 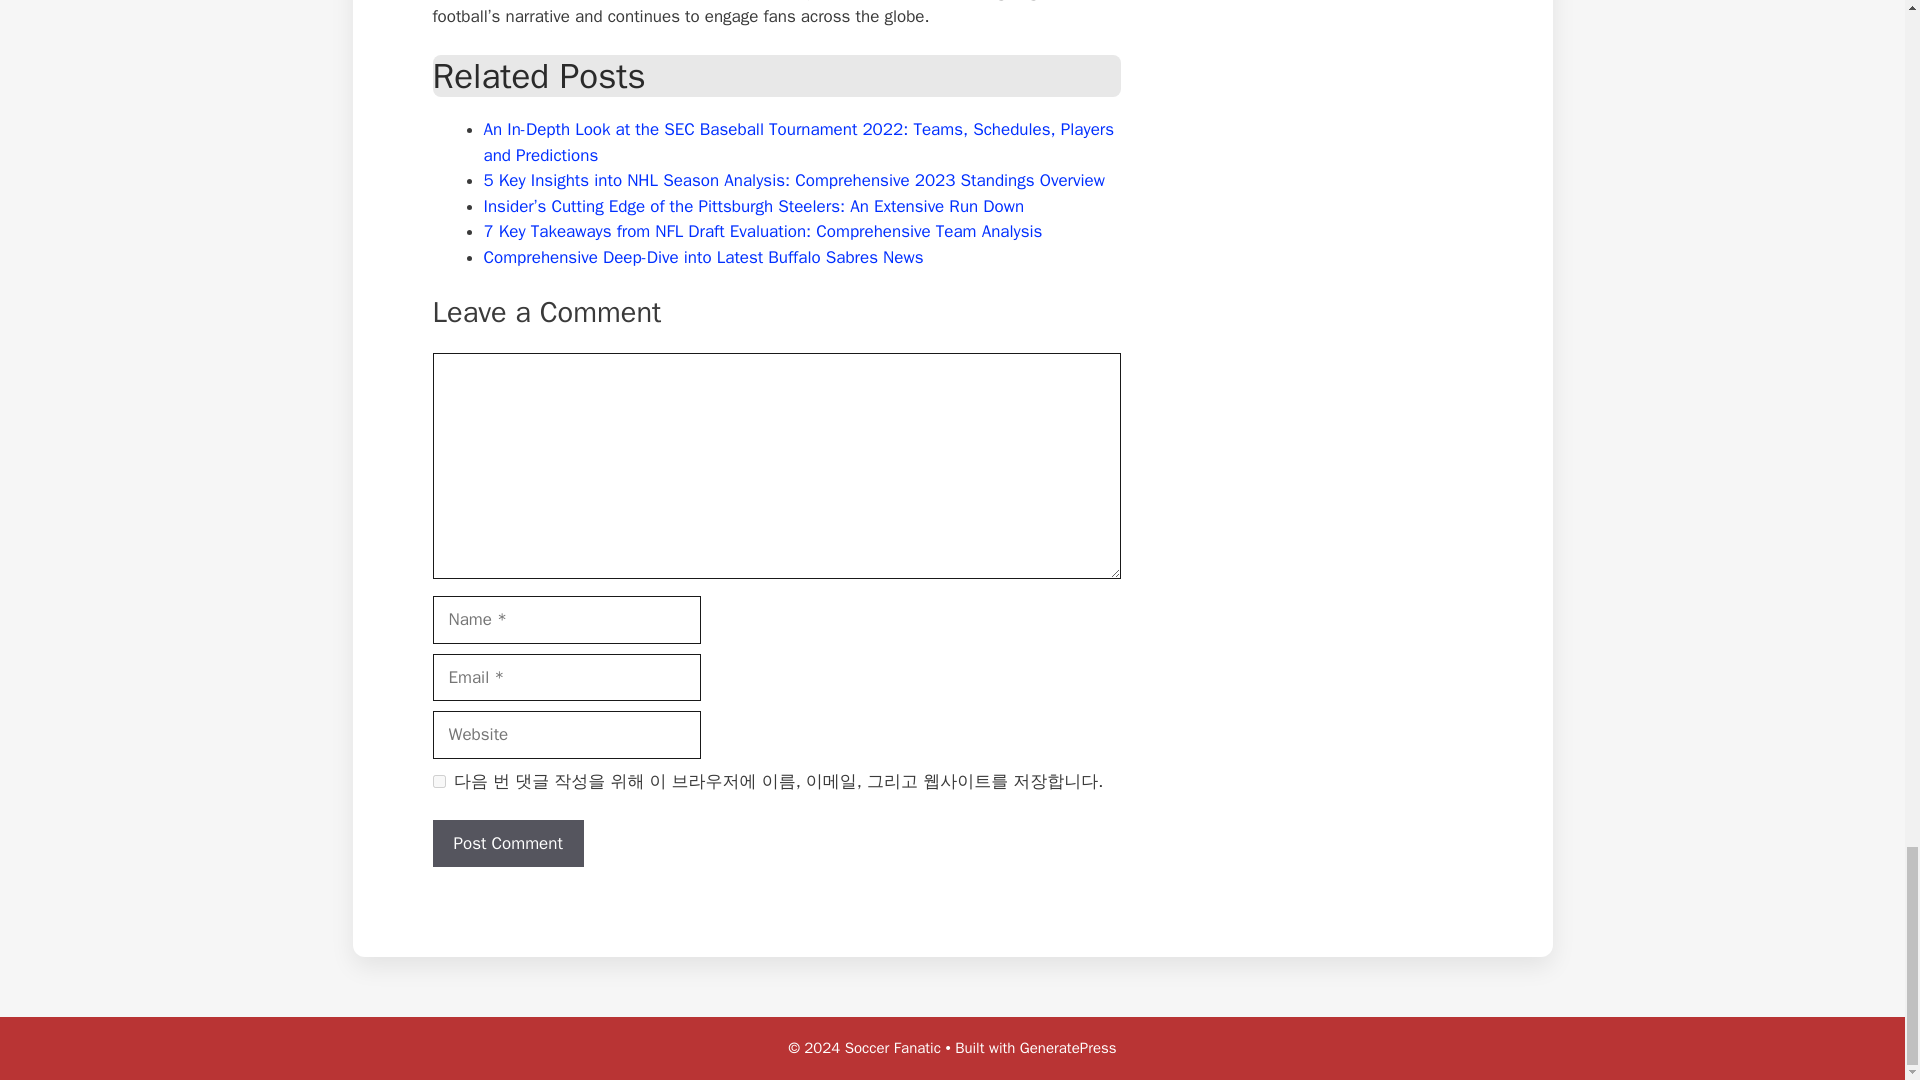 What do you see at coordinates (438, 782) in the screenshot?
I see `yes` at bounding box center [438, 782].